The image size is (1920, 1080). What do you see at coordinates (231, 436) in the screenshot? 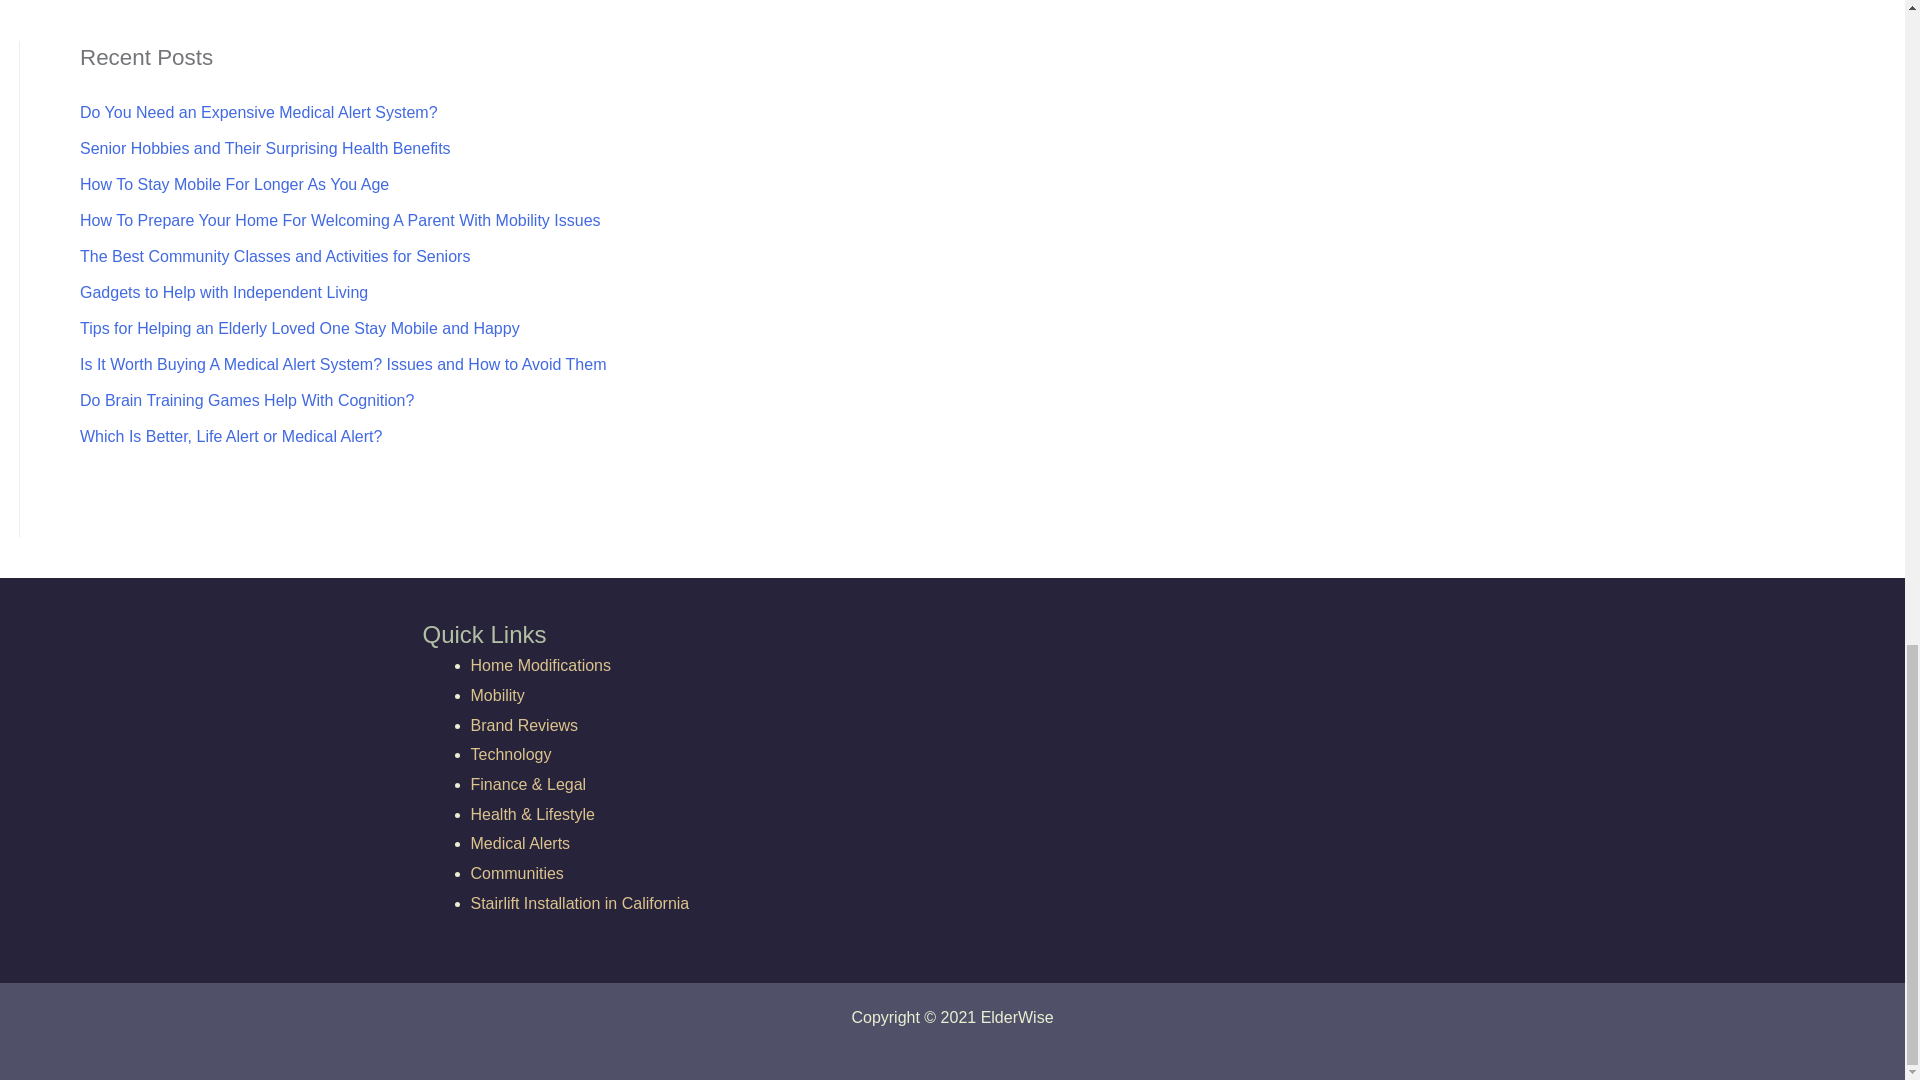
I see `Which Is Better, Life Alert or Medical Alert?` at bounding box center [231, 436].